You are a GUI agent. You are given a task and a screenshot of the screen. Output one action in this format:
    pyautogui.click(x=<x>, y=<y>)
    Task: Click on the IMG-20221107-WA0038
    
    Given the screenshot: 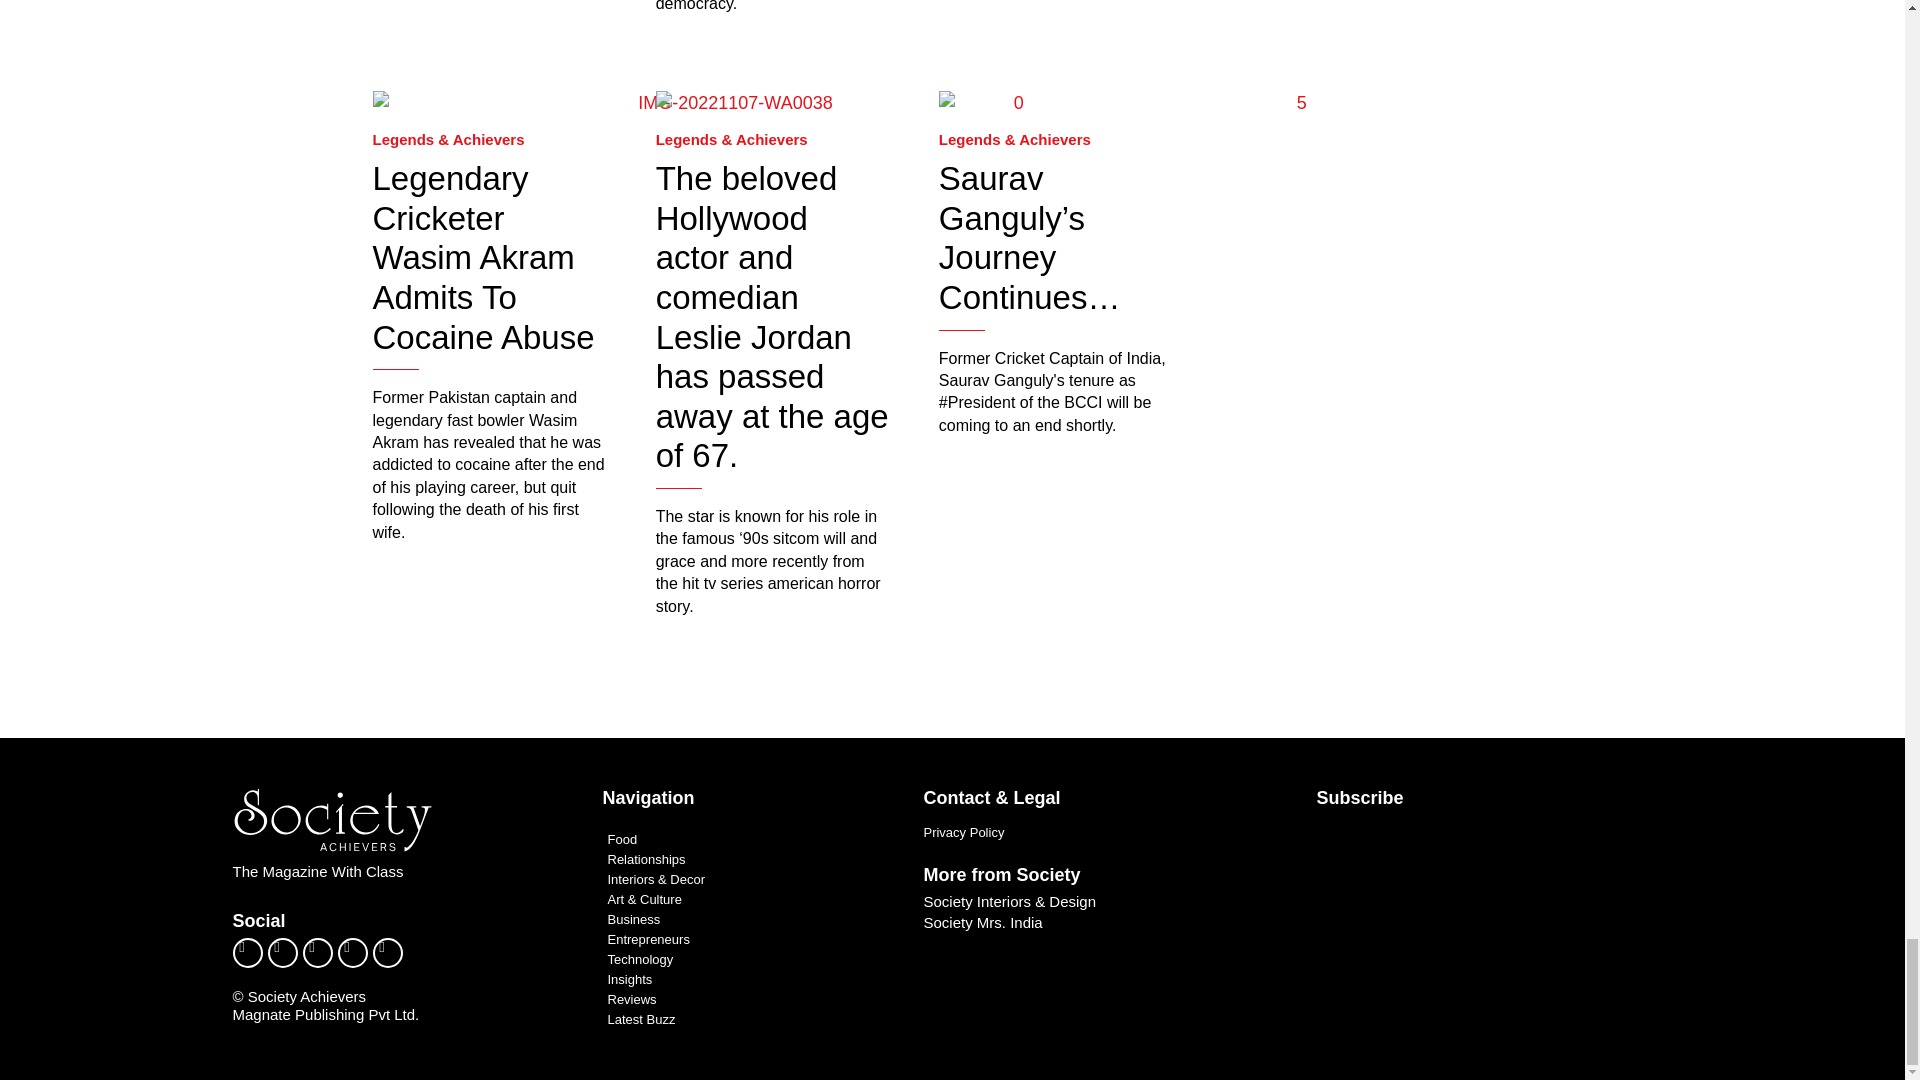 What is the action you would take?
    pyautogui.click(x=727, y=102)
    